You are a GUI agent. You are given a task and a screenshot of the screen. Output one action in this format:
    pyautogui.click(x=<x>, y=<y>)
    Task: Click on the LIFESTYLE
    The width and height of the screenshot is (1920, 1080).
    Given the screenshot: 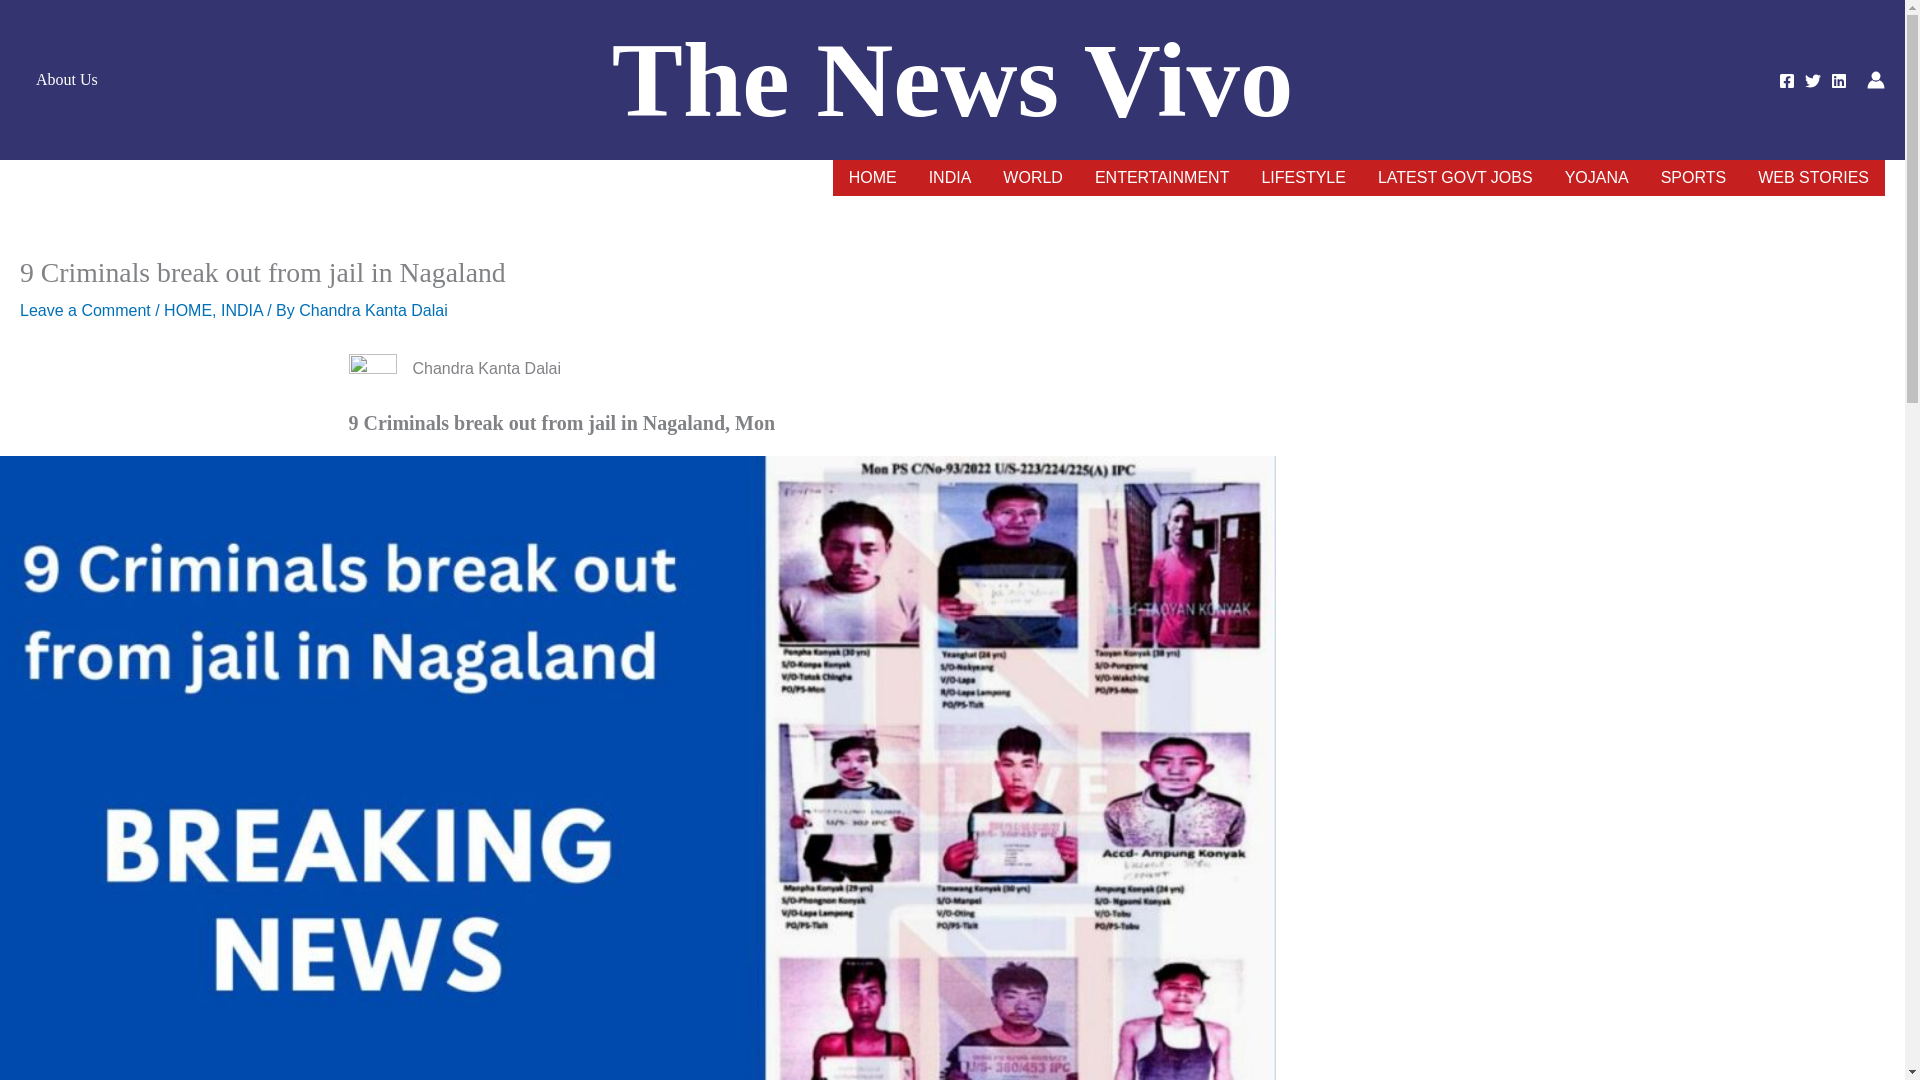 What is the action you would take?
    pyautogui.click(x=1302, y=177)
    